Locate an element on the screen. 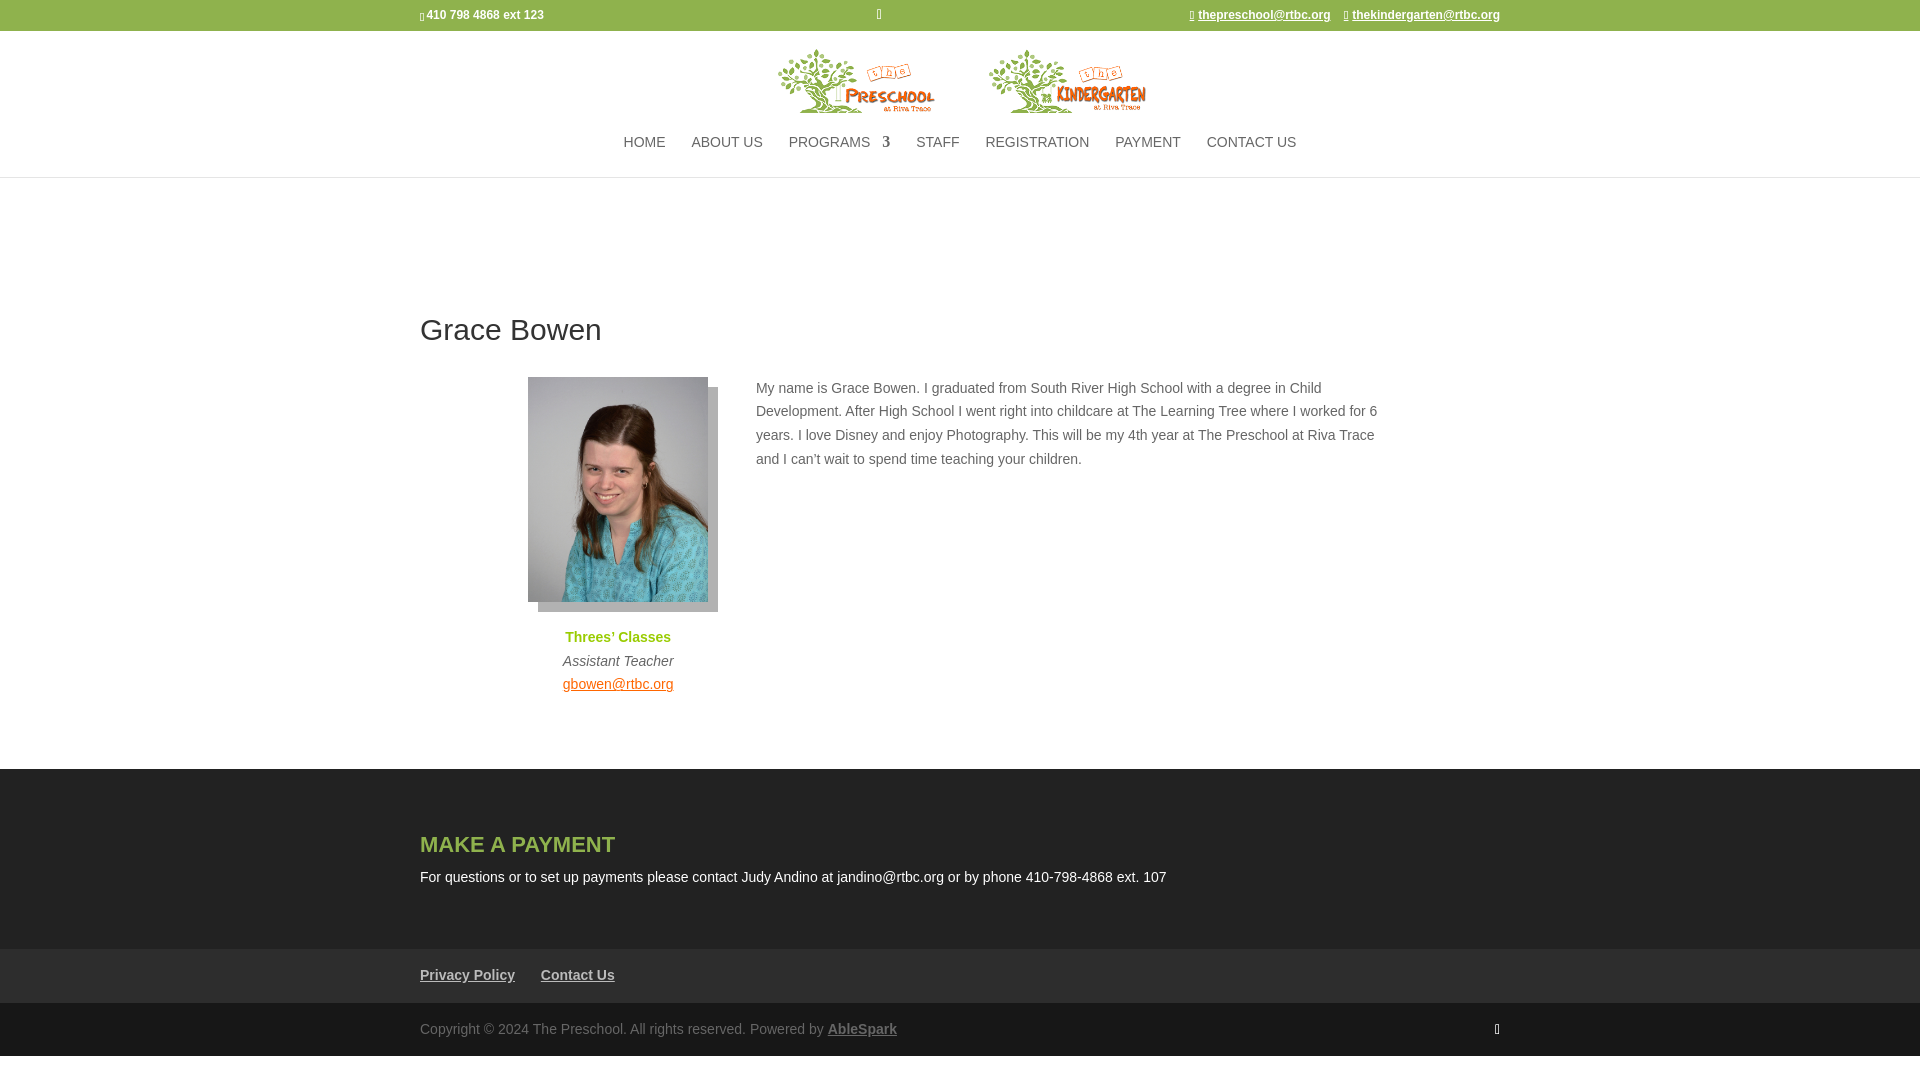 Image resolution: width=1920 pixels, height=1080 pixels. AbleSpark is located at coordinates (862, 1028).